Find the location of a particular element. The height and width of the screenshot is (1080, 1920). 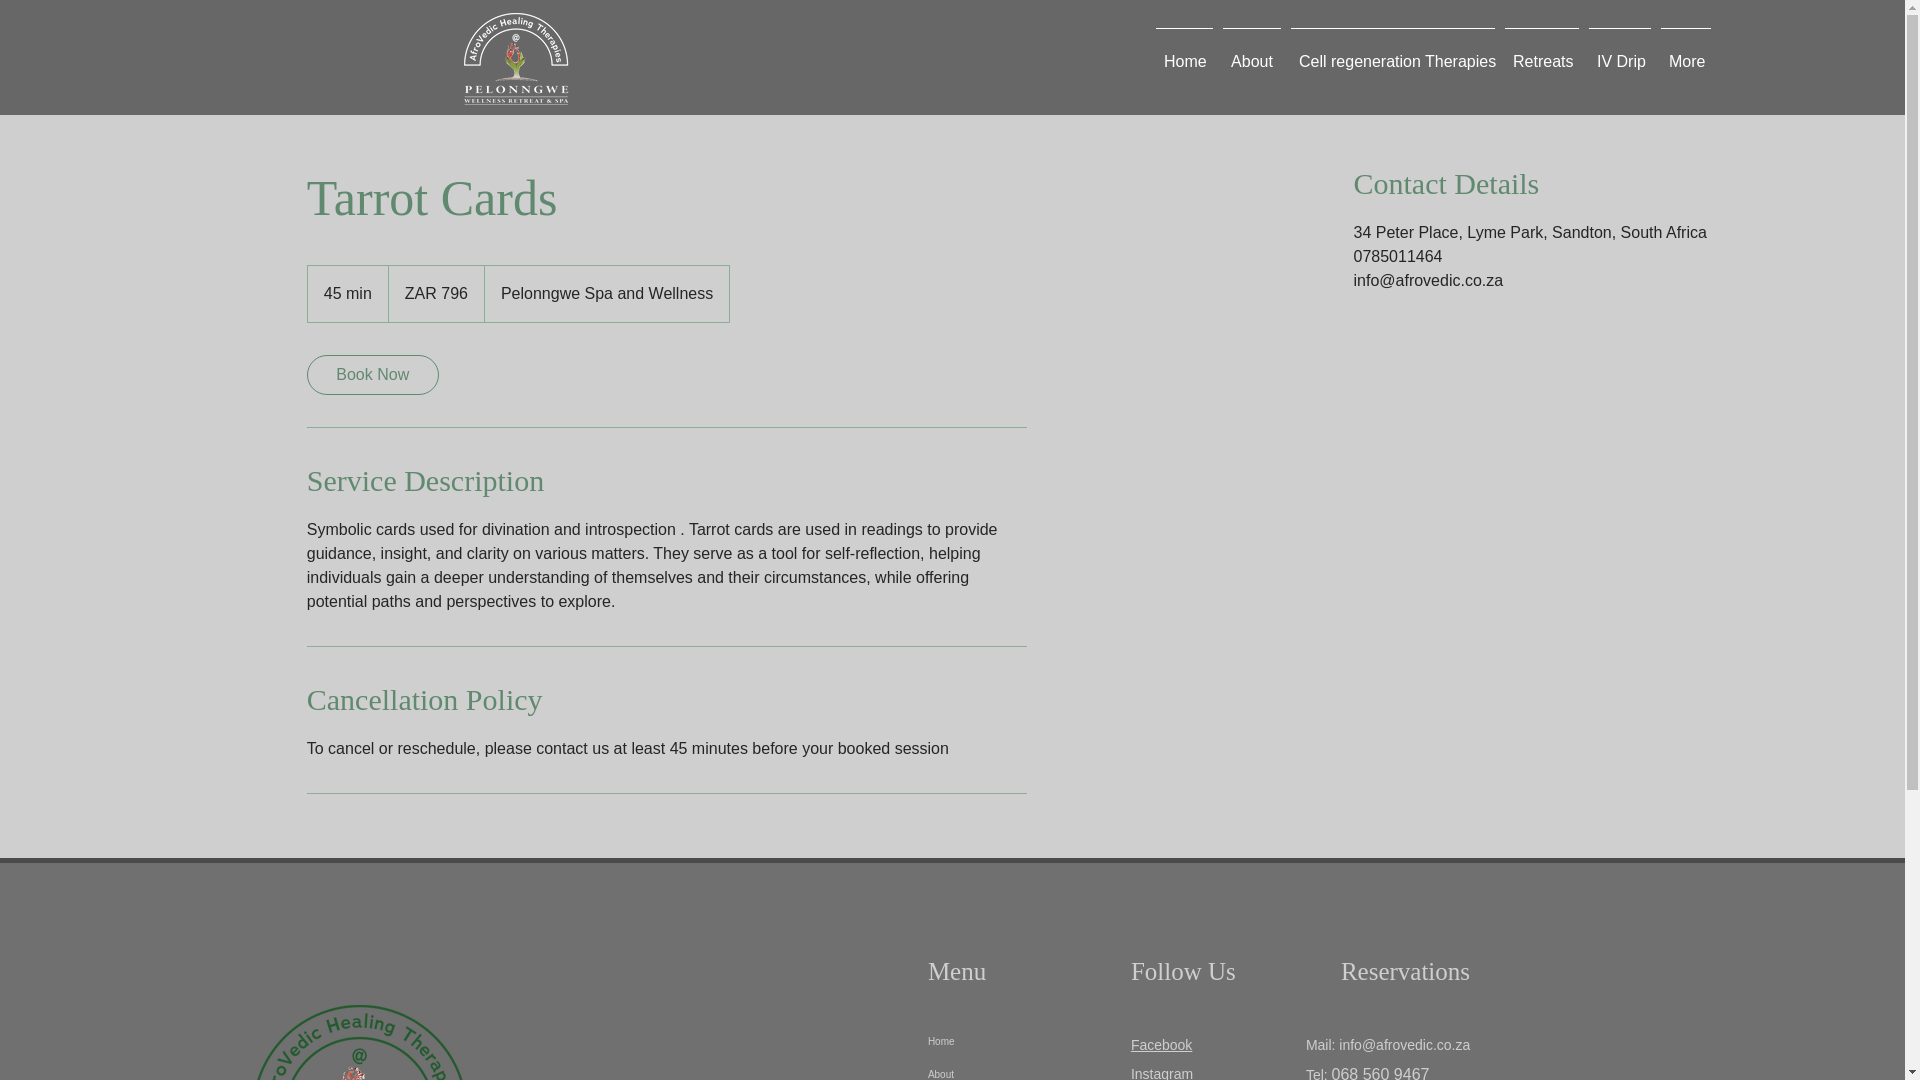

Home is located at coordinates (1010, 1041).